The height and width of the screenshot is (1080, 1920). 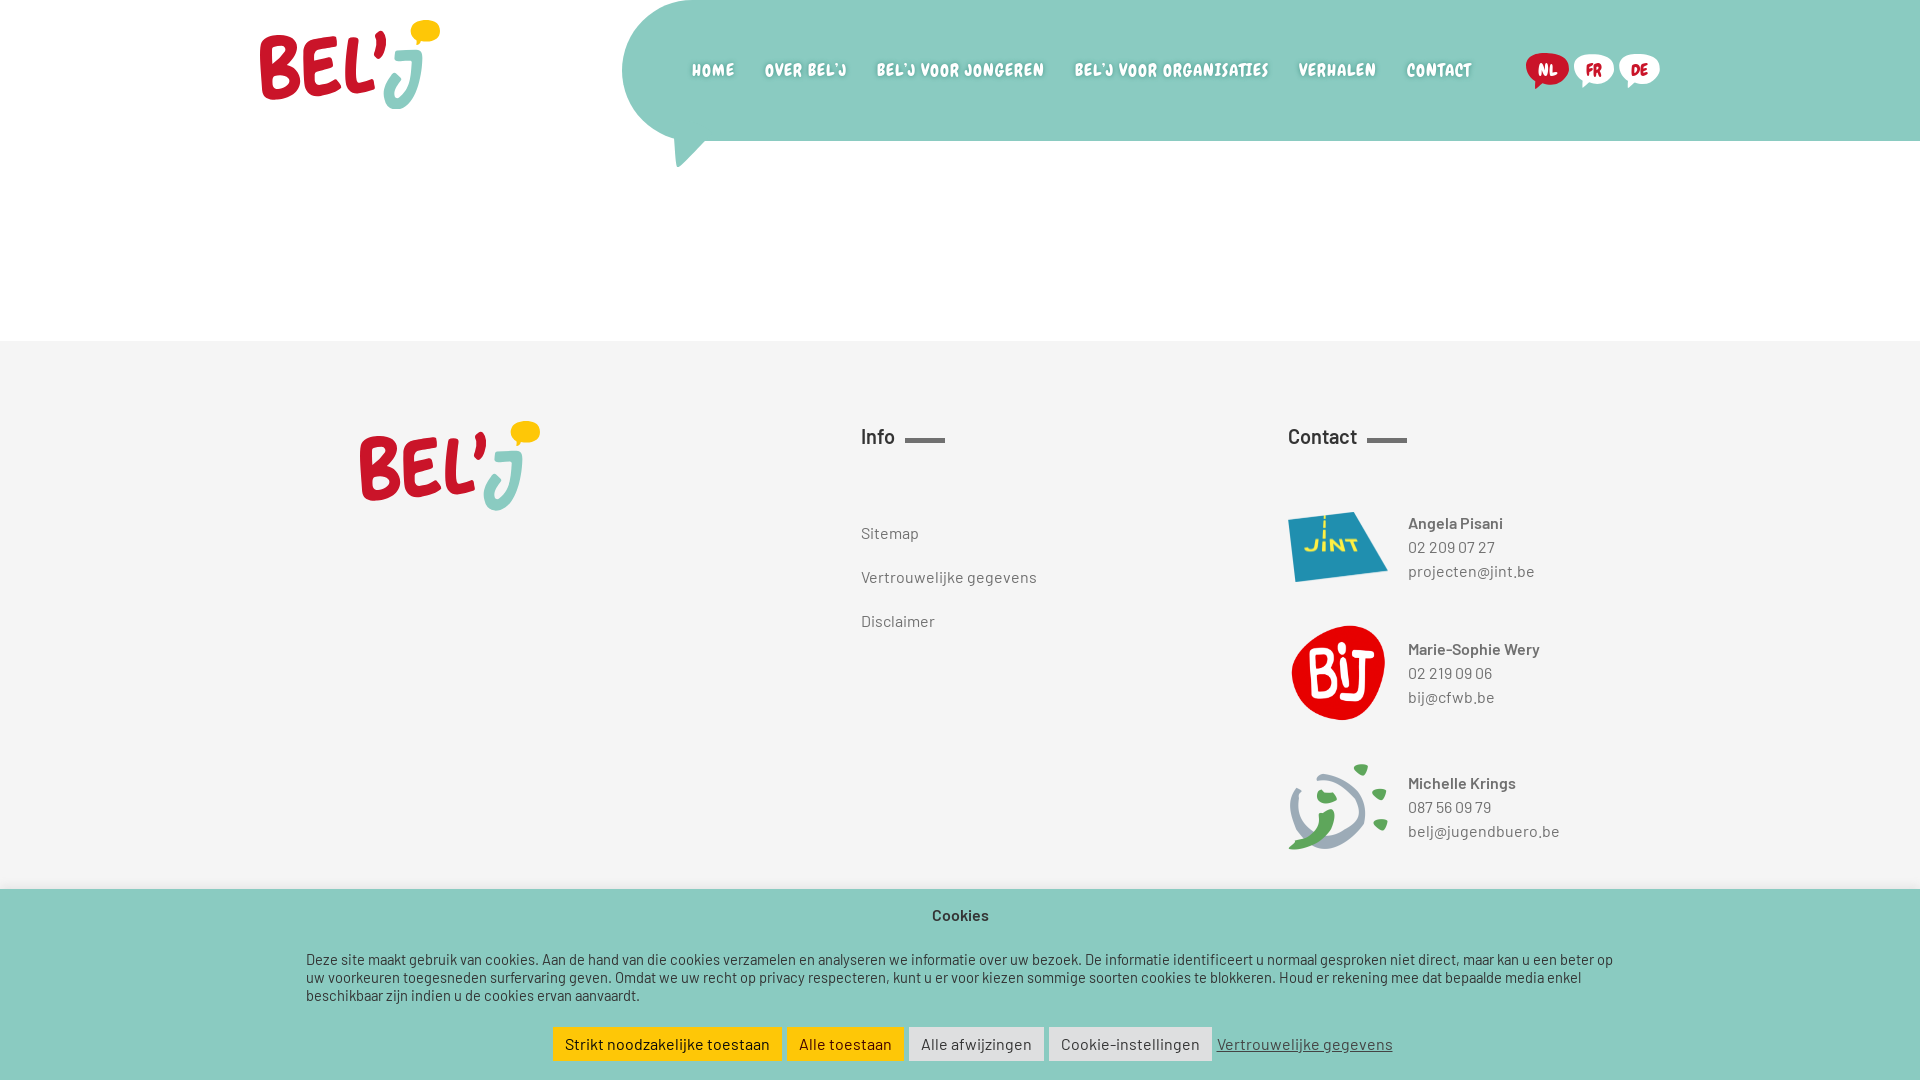 What do you see at coordinates (1452, 696) in the screenshot?
I see `bij@cfwb.be` at bounding box center [1452, 696].